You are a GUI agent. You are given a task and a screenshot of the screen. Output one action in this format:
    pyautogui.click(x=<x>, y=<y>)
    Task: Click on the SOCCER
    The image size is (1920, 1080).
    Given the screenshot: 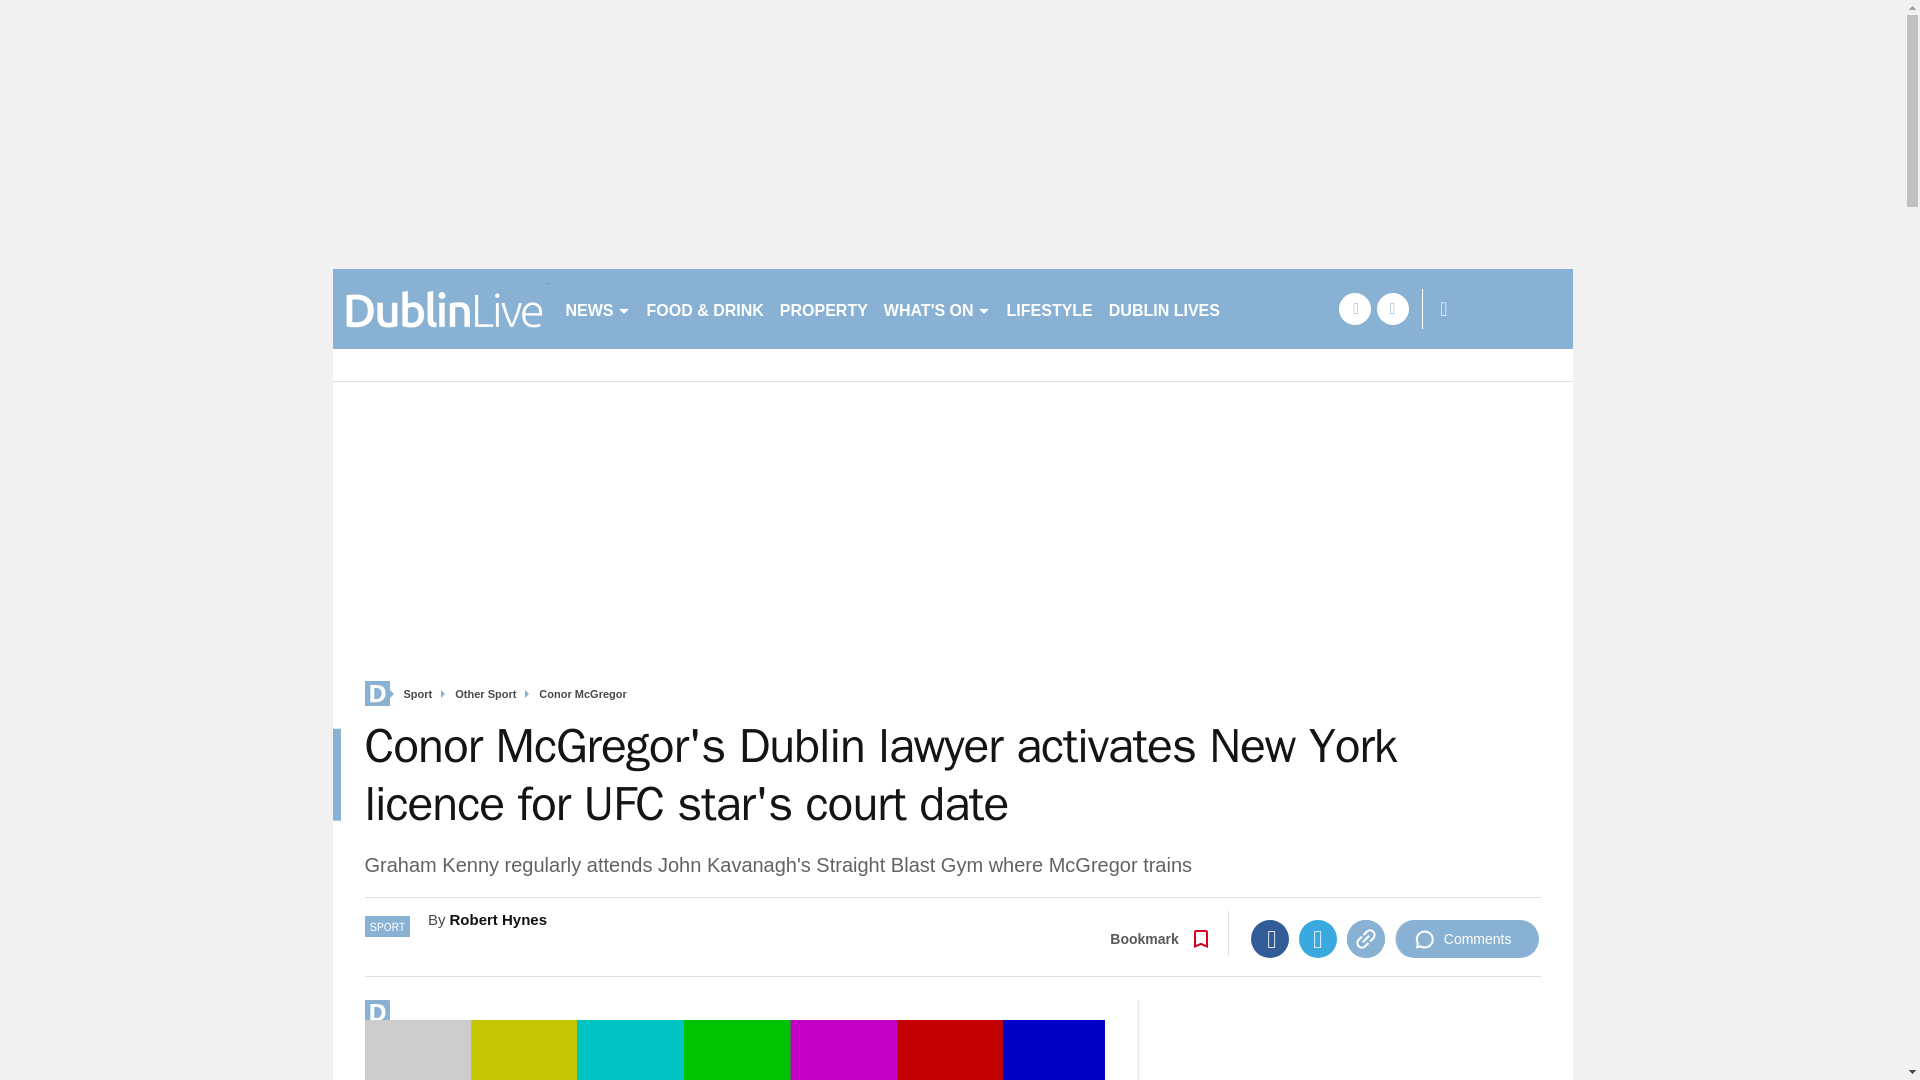 What is the action you would take?
    pyautogui.click(x=1270, y=308)
    